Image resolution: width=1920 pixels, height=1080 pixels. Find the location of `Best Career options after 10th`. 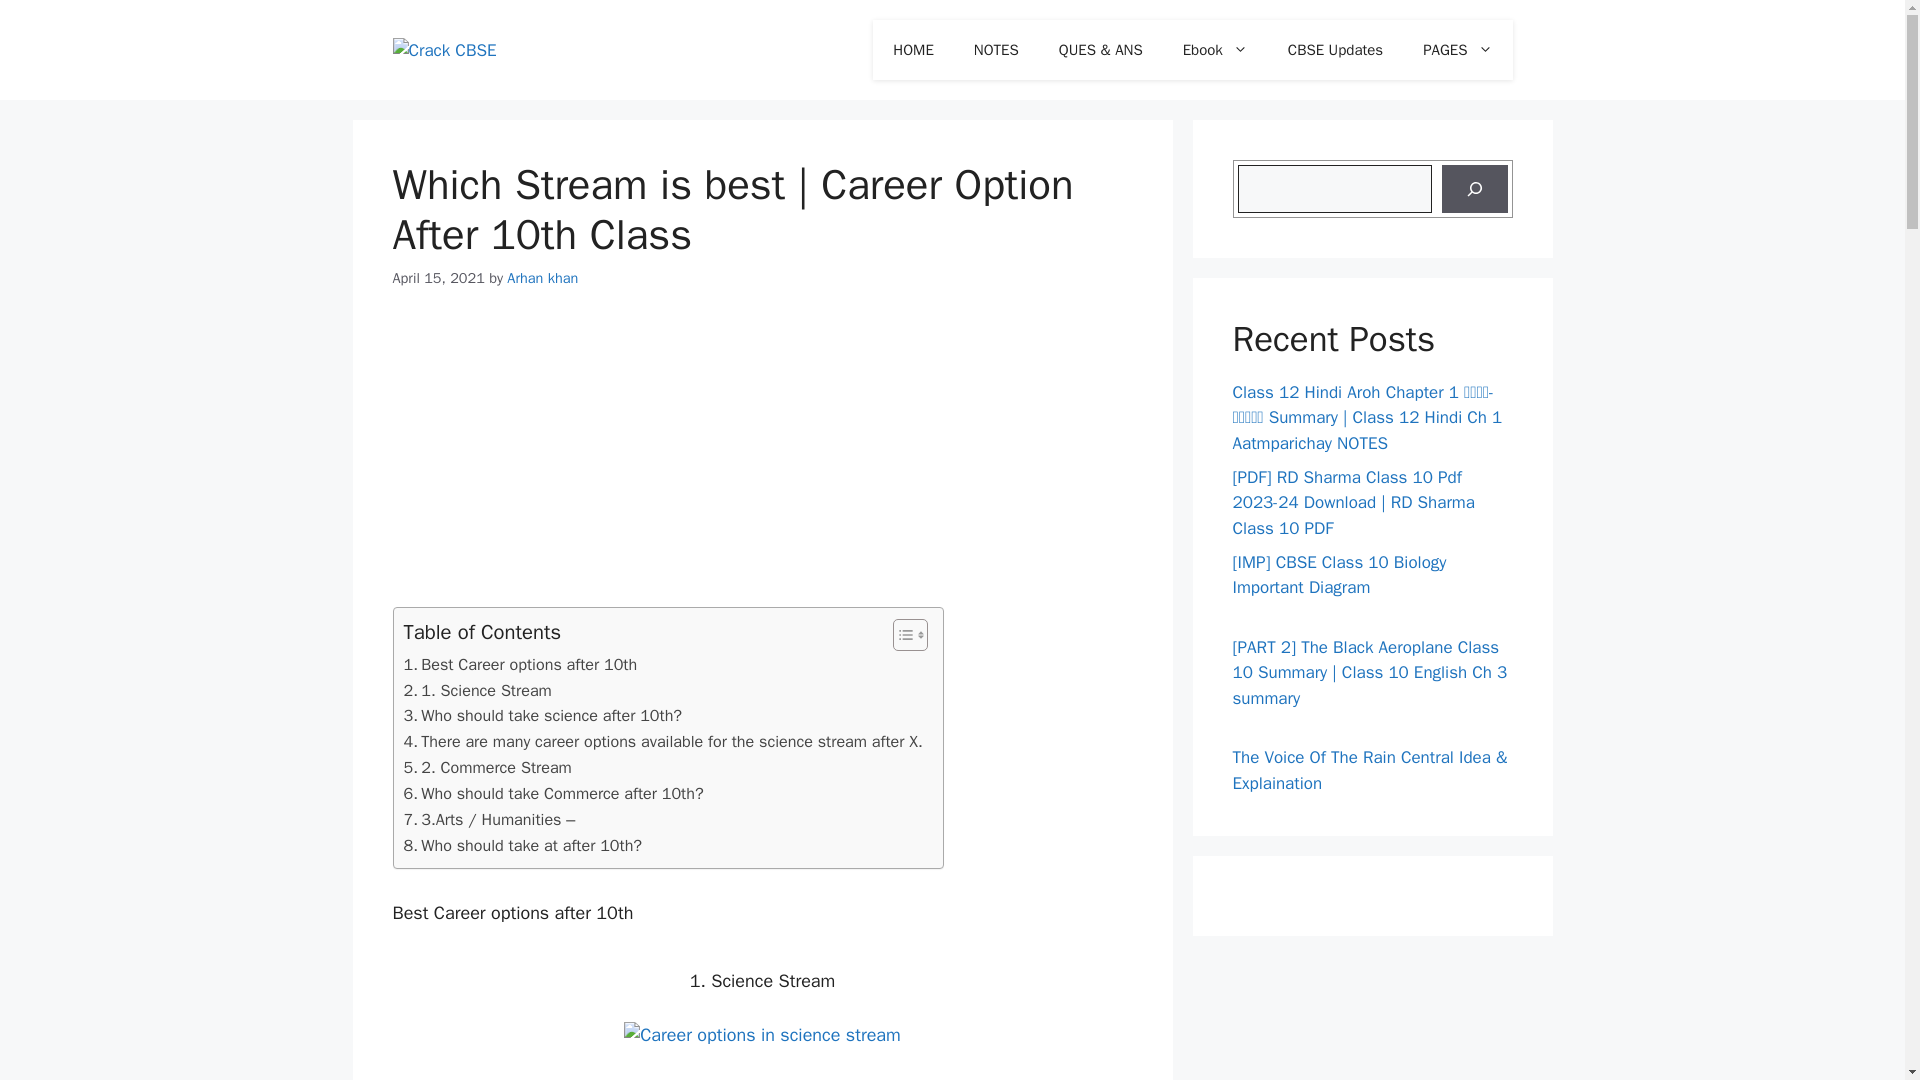

Best Career options after 10th is located at coordinates (520, 665).